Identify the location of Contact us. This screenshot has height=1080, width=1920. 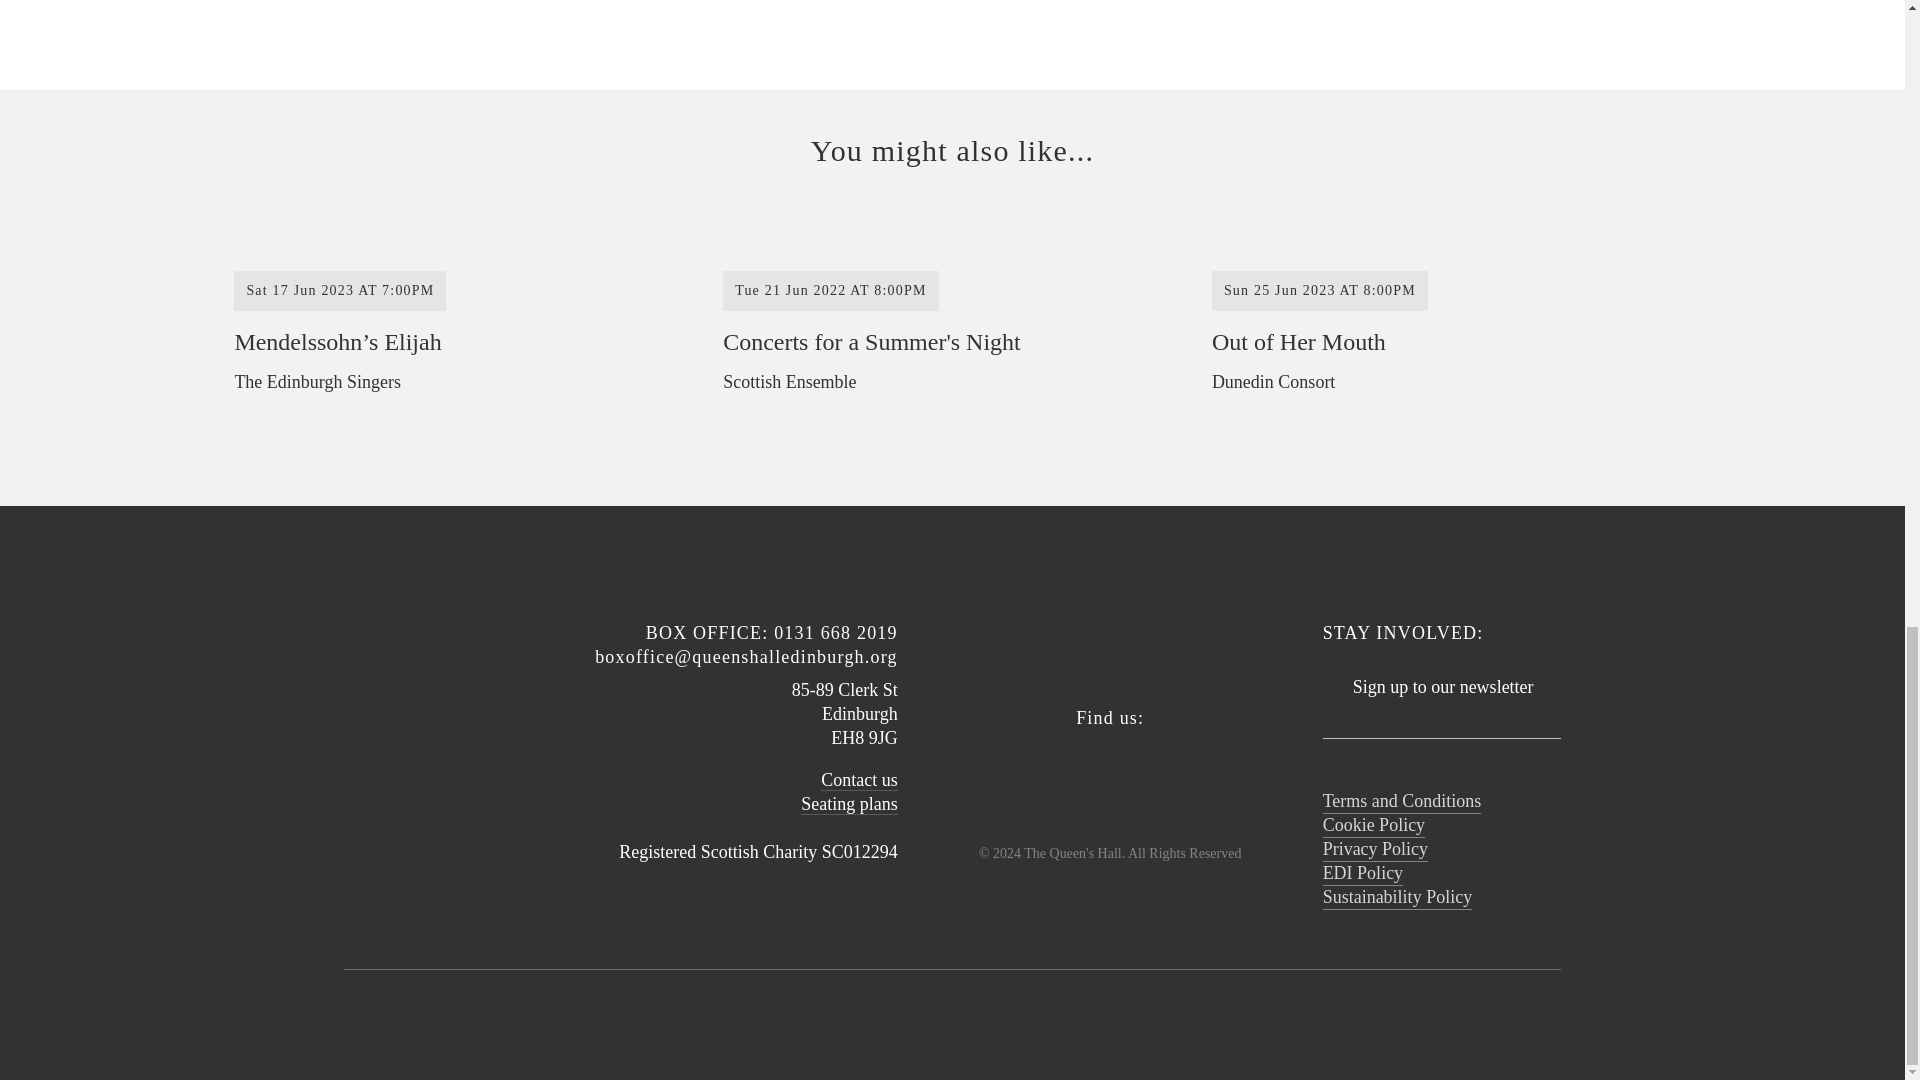
(860, 780).